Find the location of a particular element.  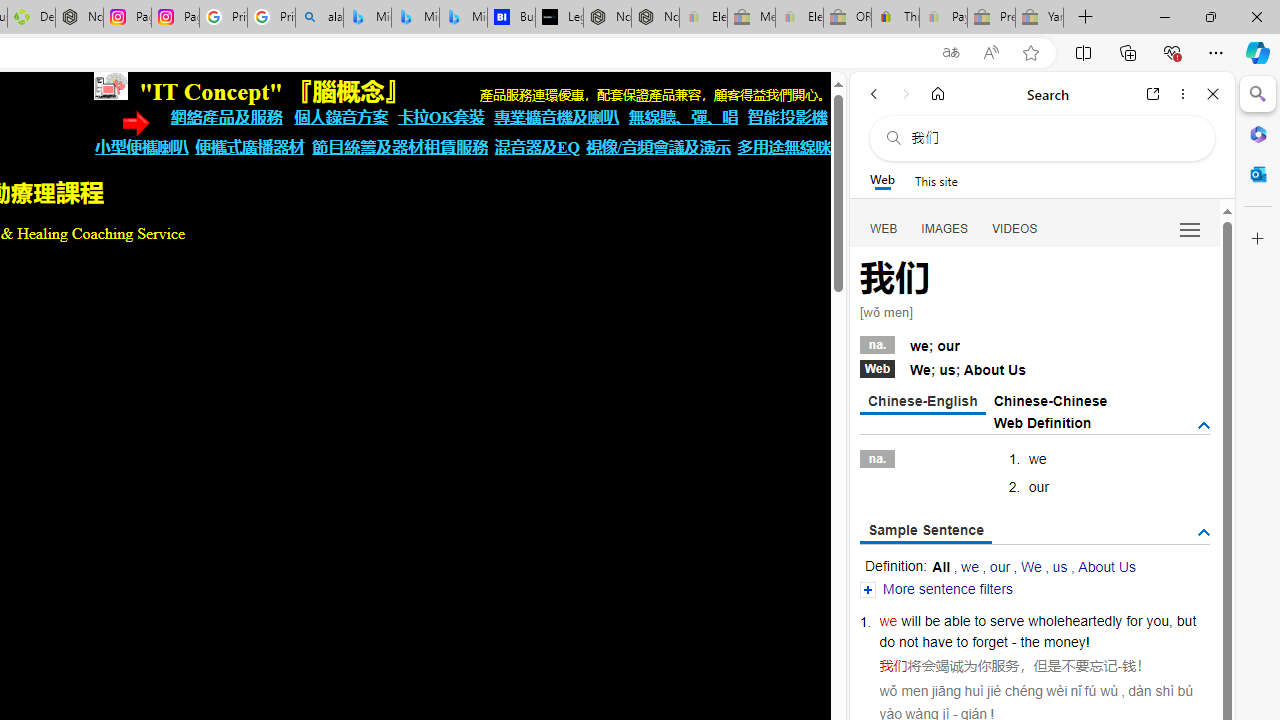

but is located at coordinates (1186, 620).